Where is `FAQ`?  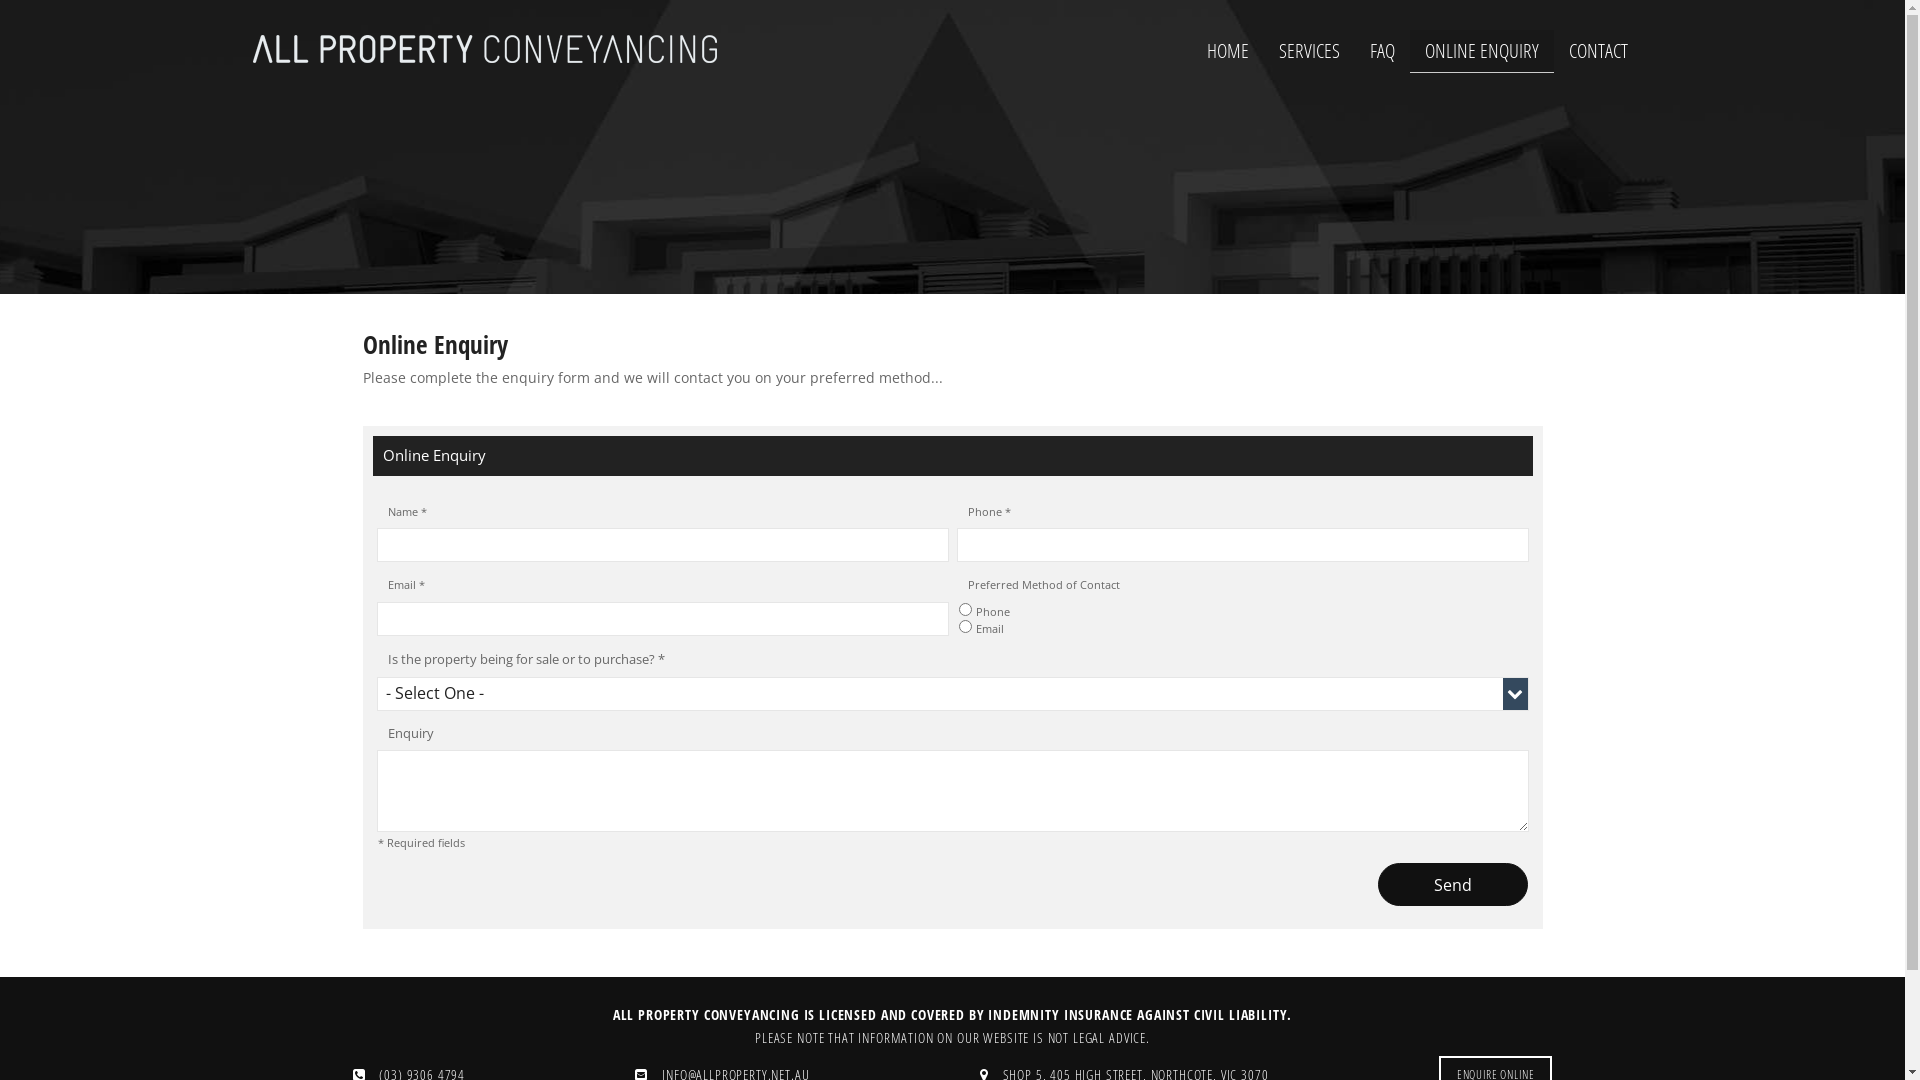
FAQ is located at coordinates (1382, 52).